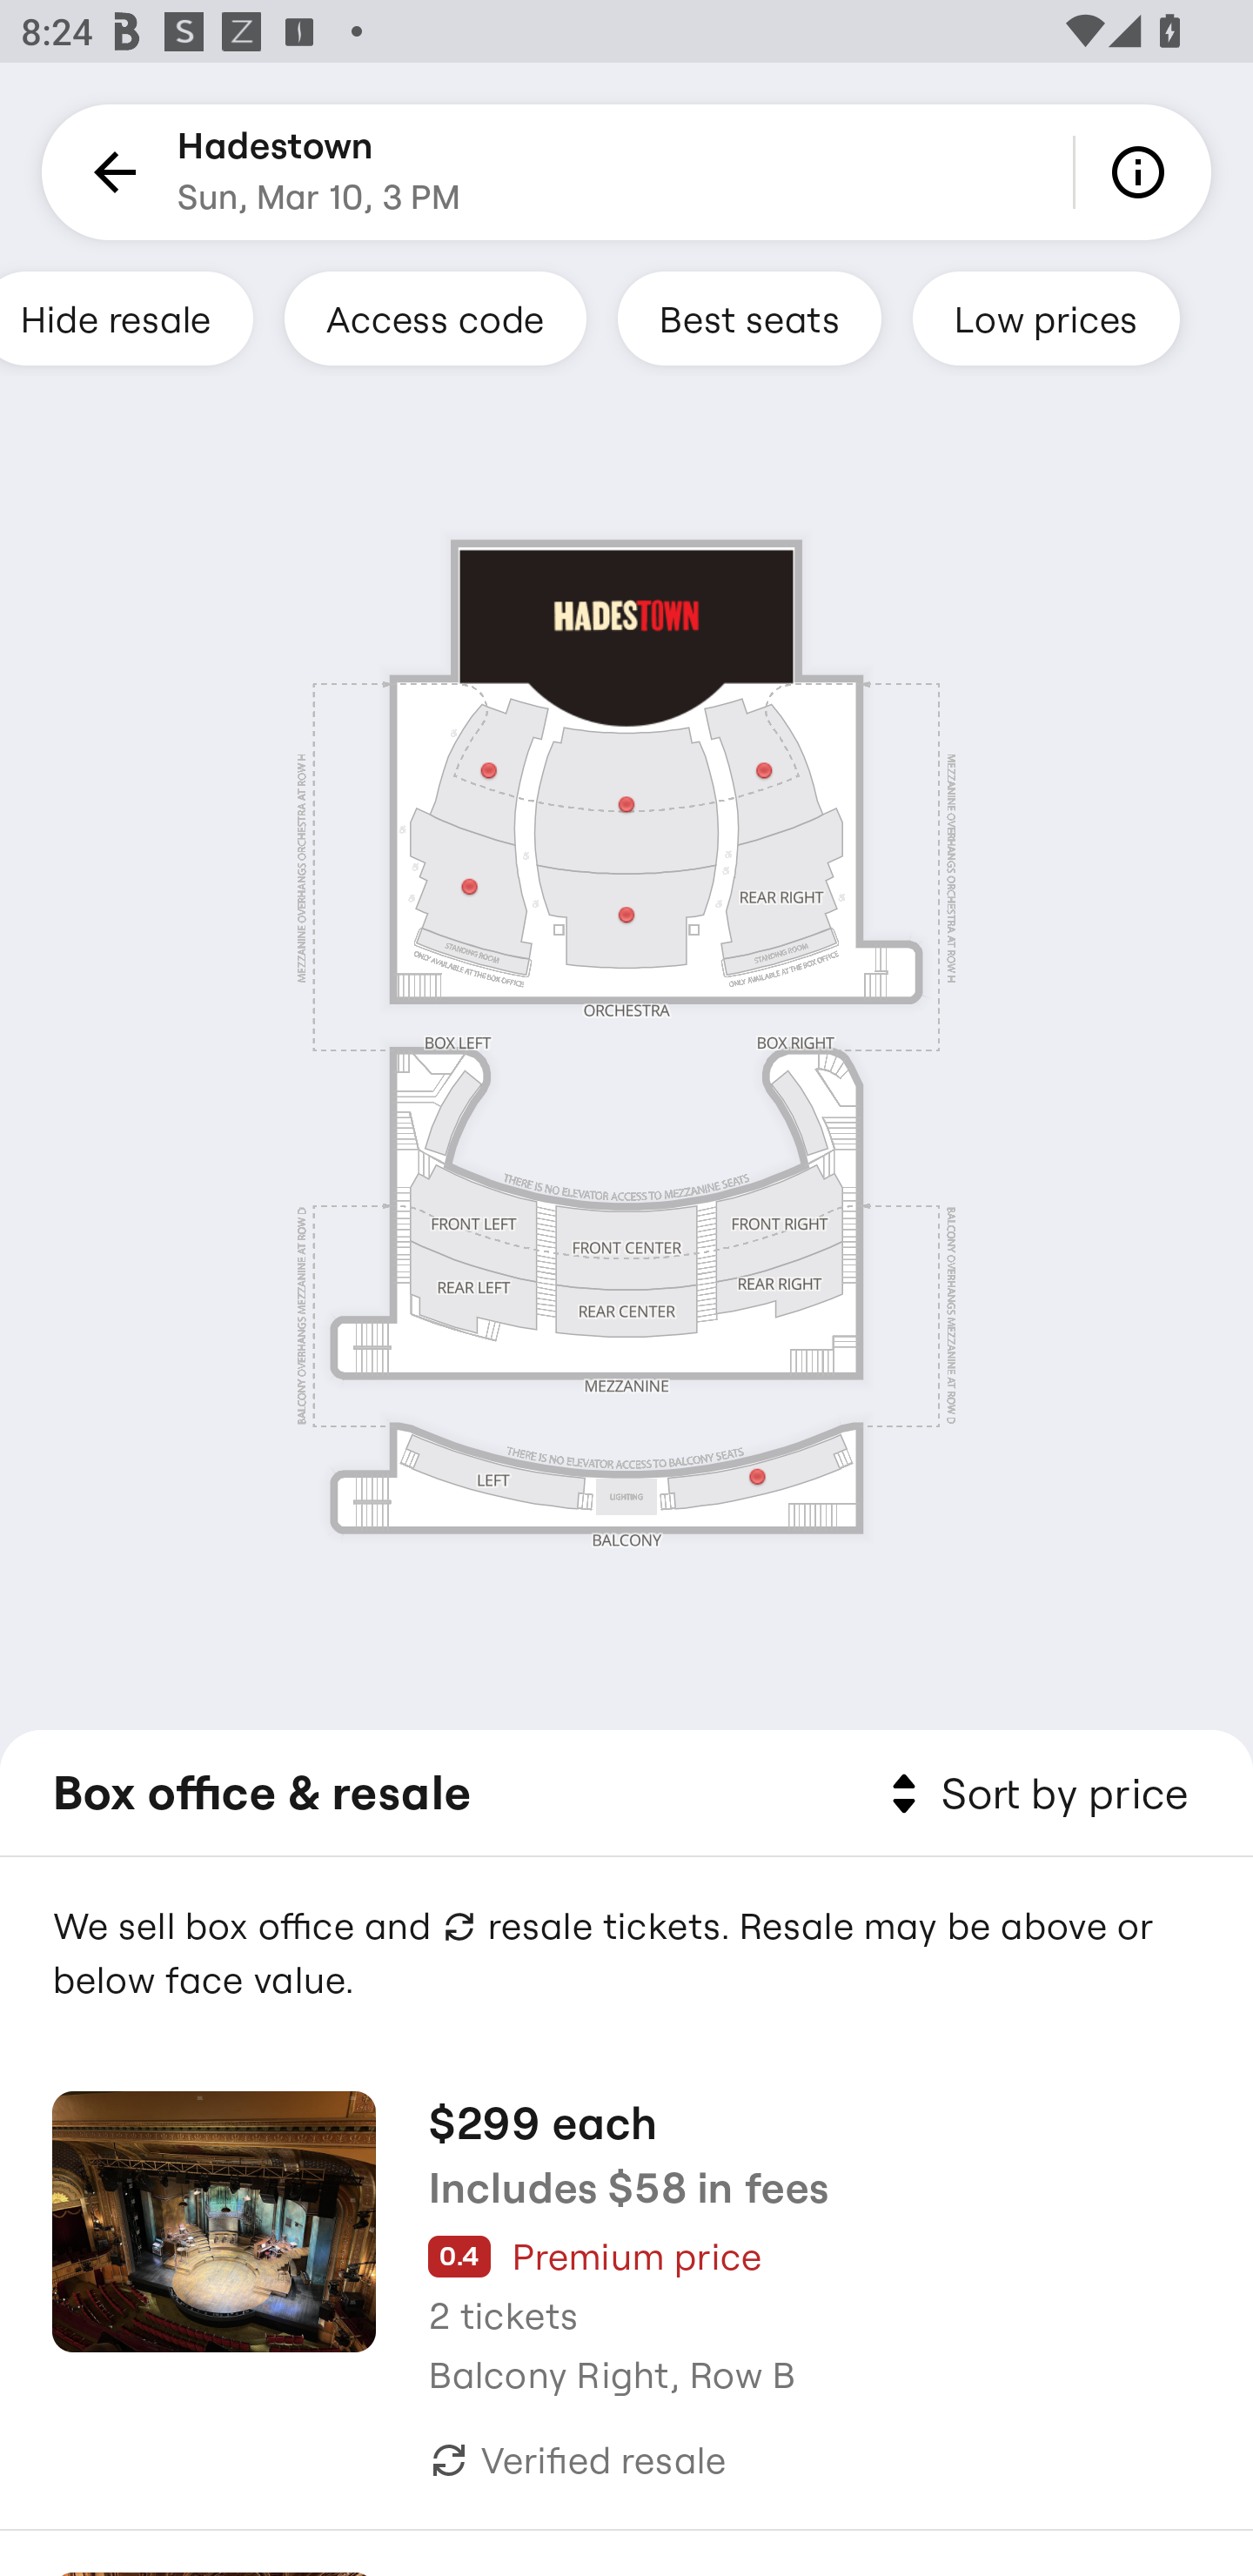 The image size is (1253, 2576). I want to click on Info, so click(1143, 172).